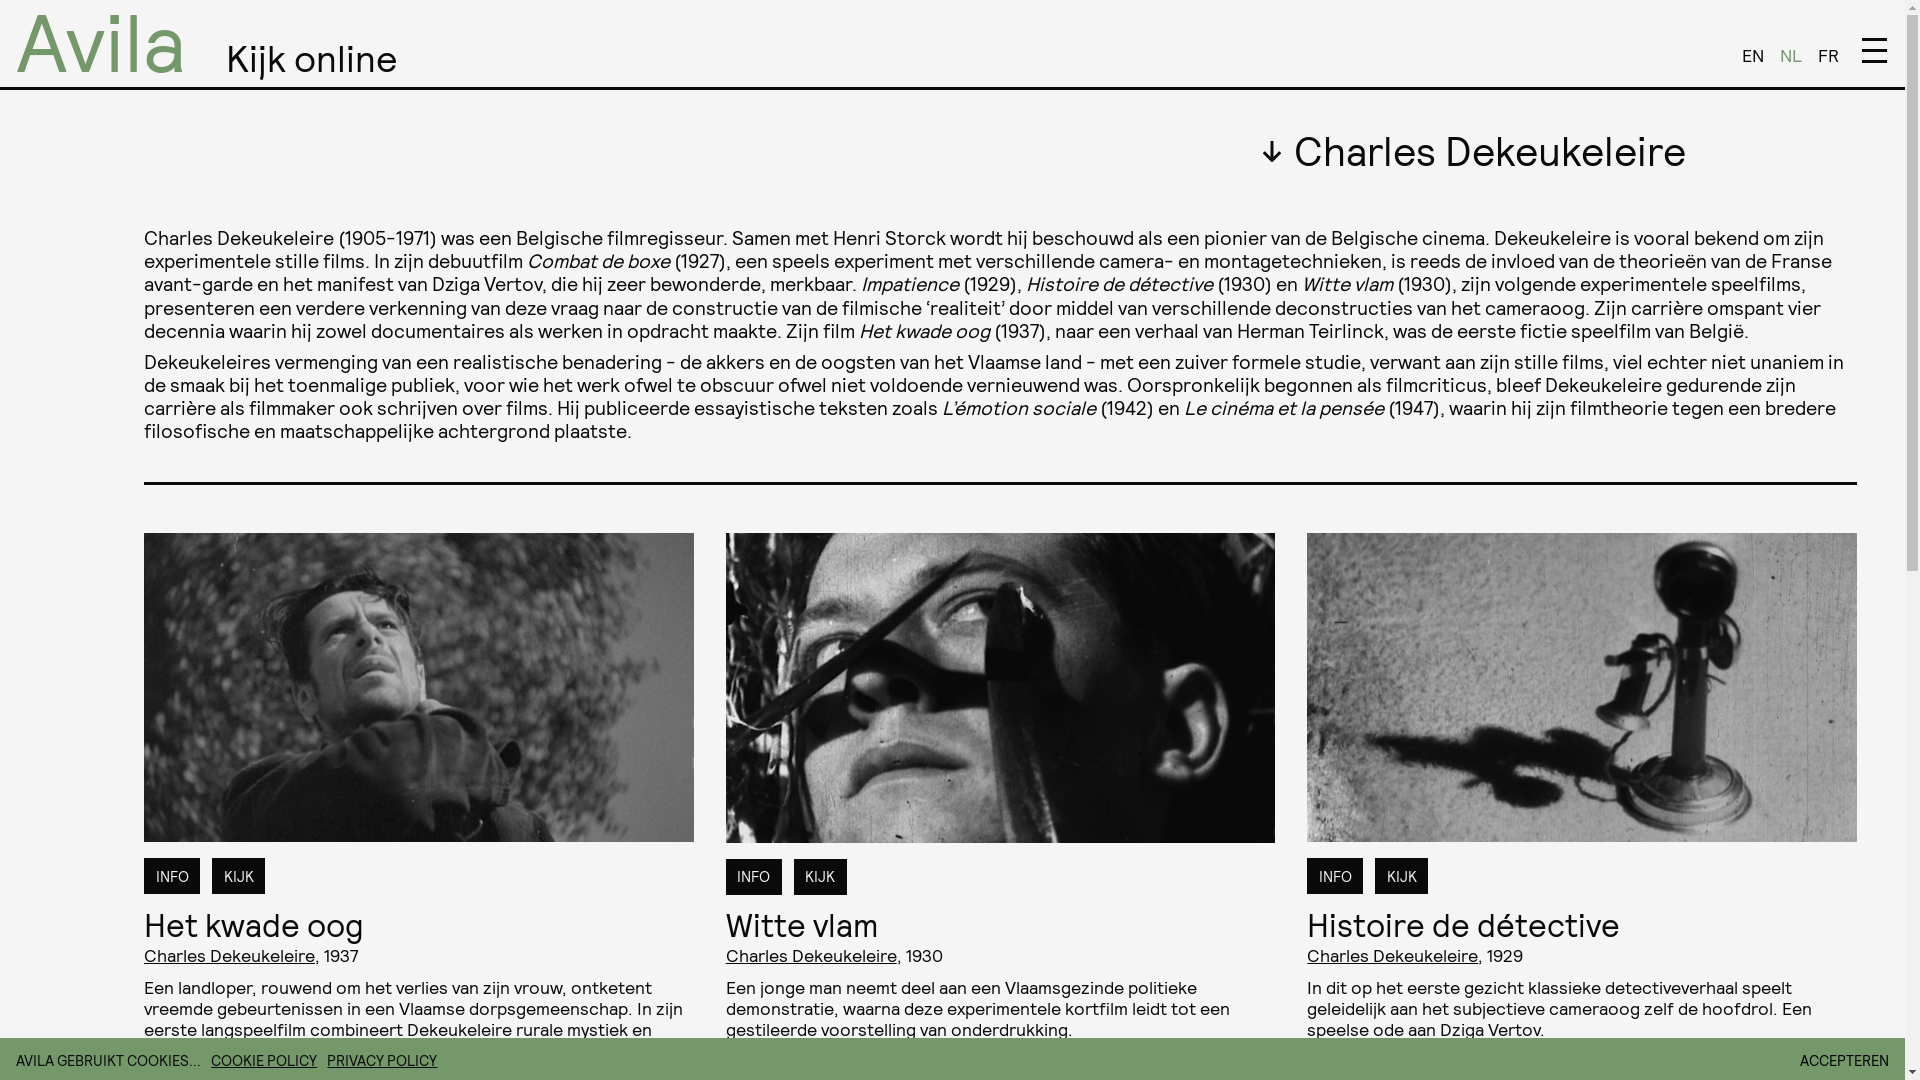 Image resolution: width=1920 pixels, height=1080 pixels. What do you see at coordinates (1335, 876) in the screenshot?
I see `INFO` at bounding box center [1335, 876].